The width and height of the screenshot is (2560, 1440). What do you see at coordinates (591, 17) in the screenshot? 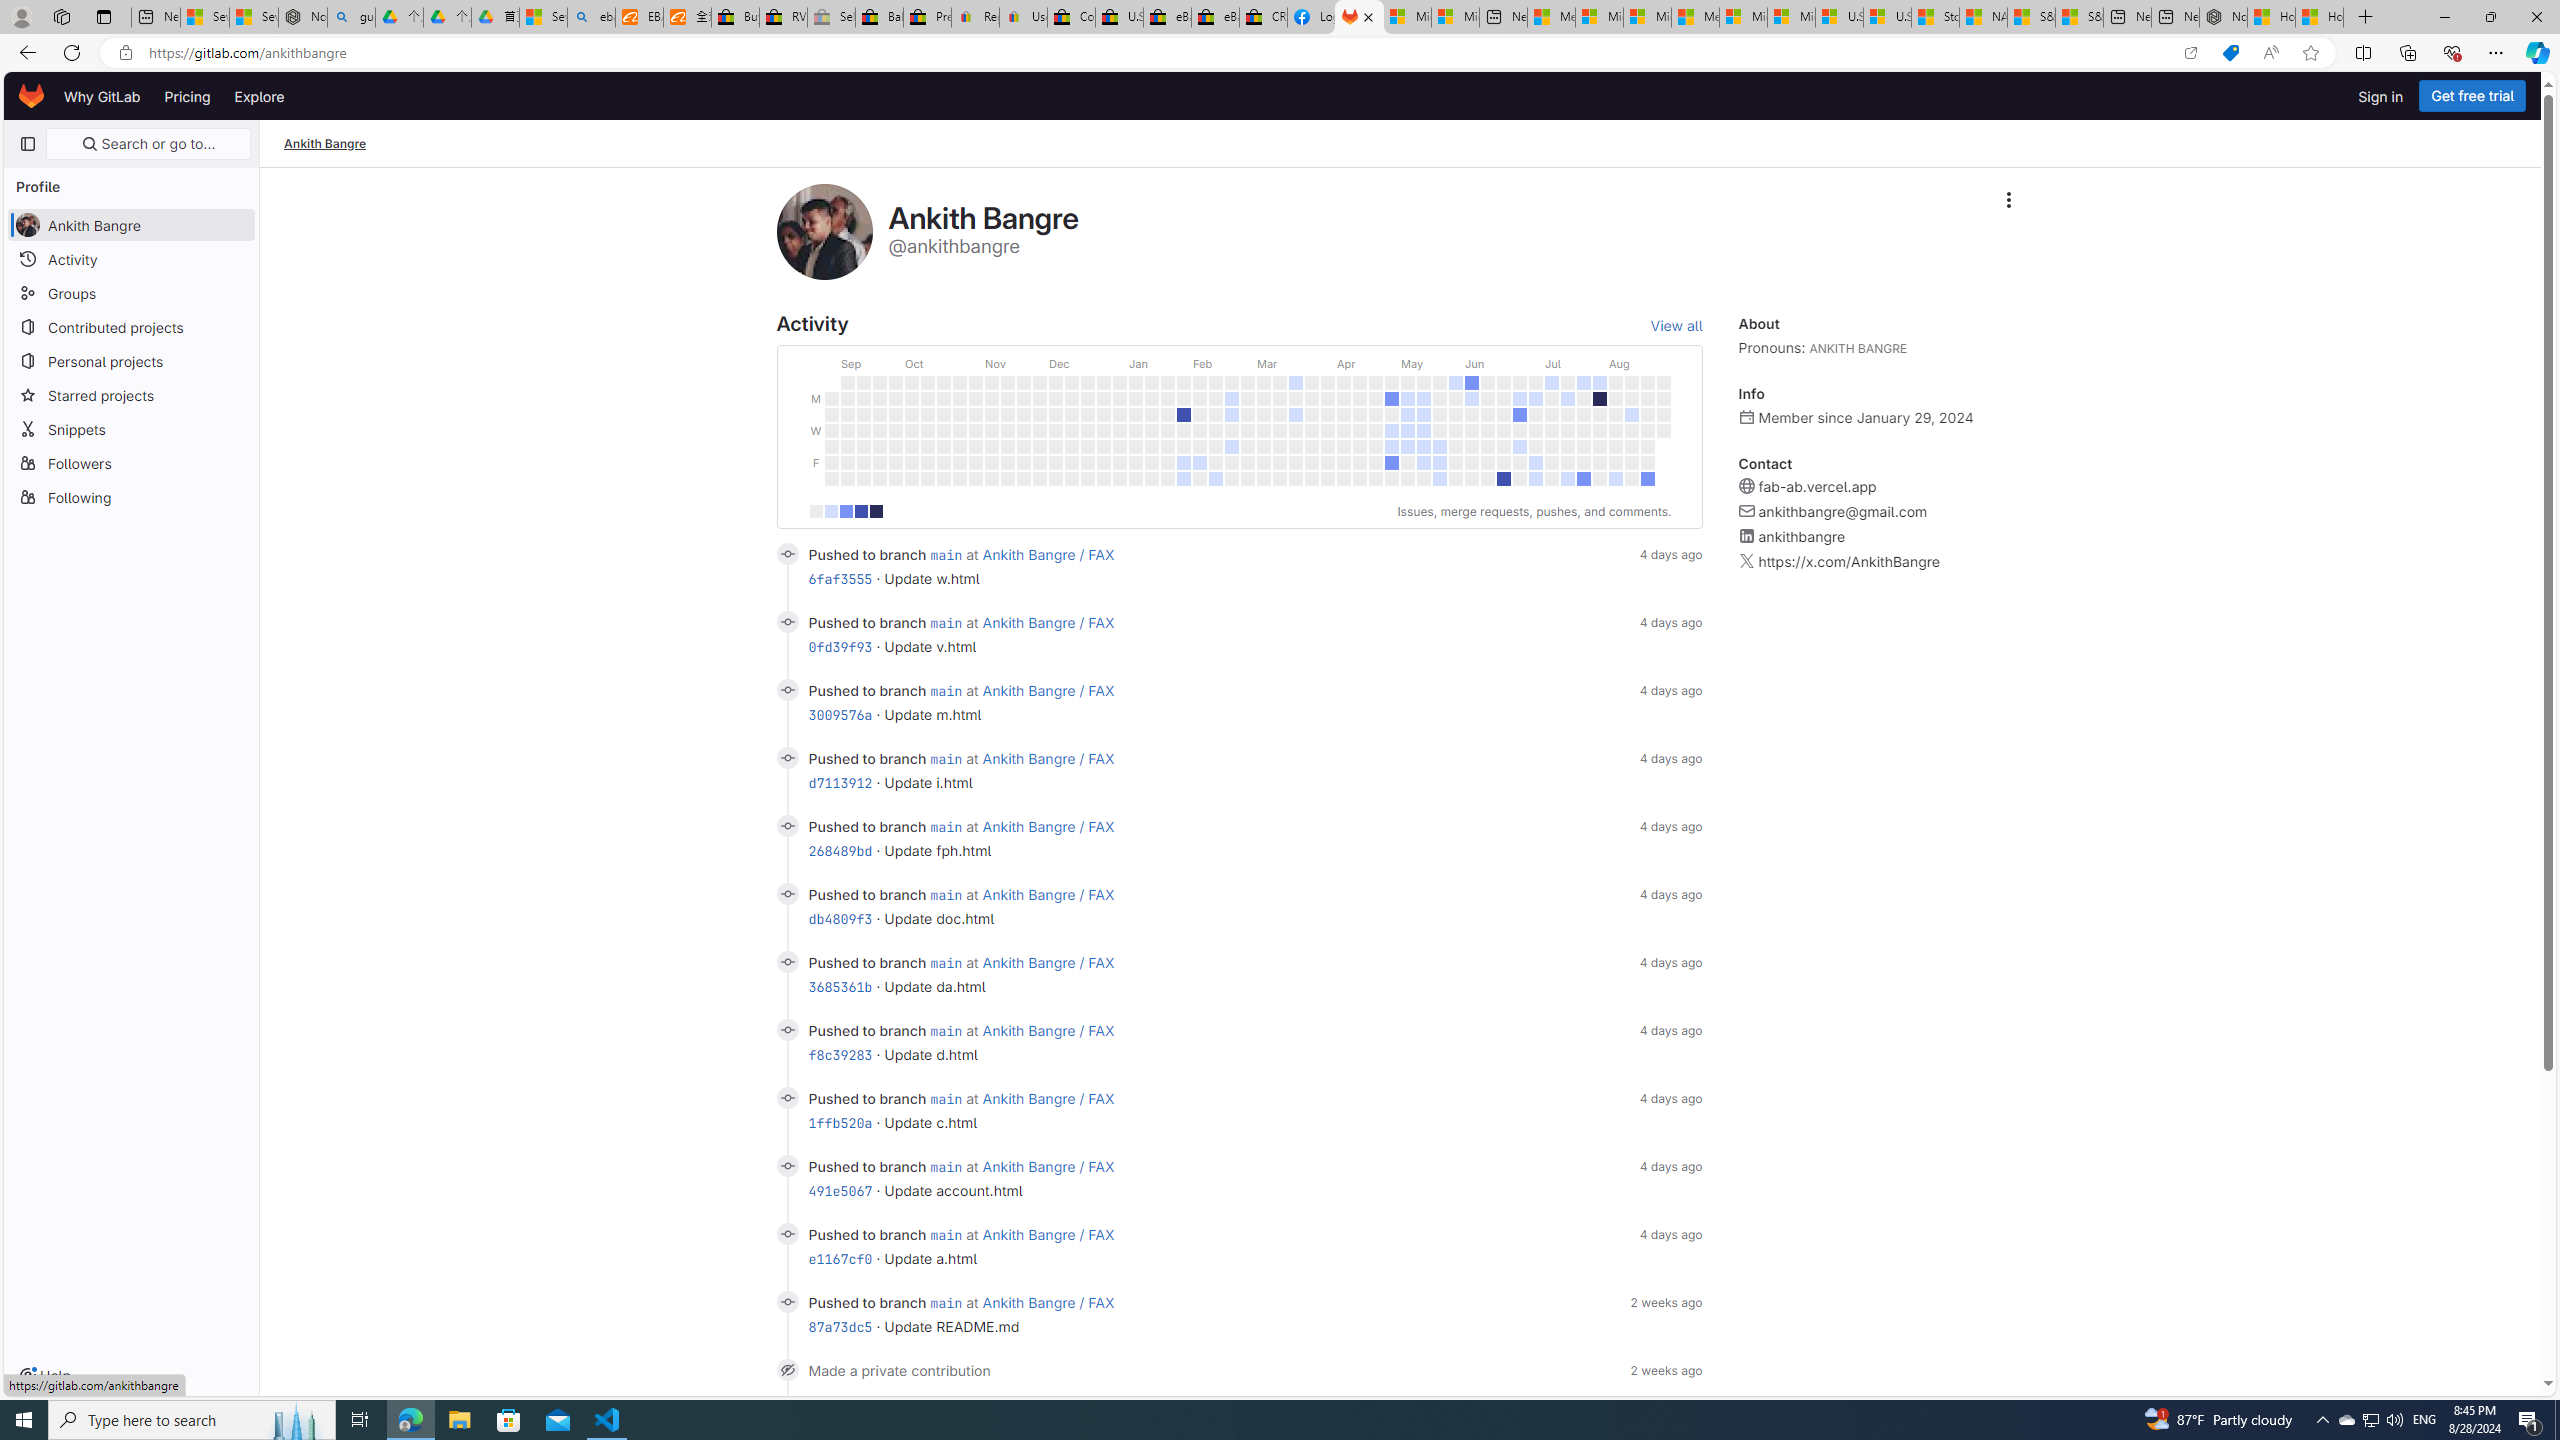
I see `ebay - Search` at bounding box center [591, 17].